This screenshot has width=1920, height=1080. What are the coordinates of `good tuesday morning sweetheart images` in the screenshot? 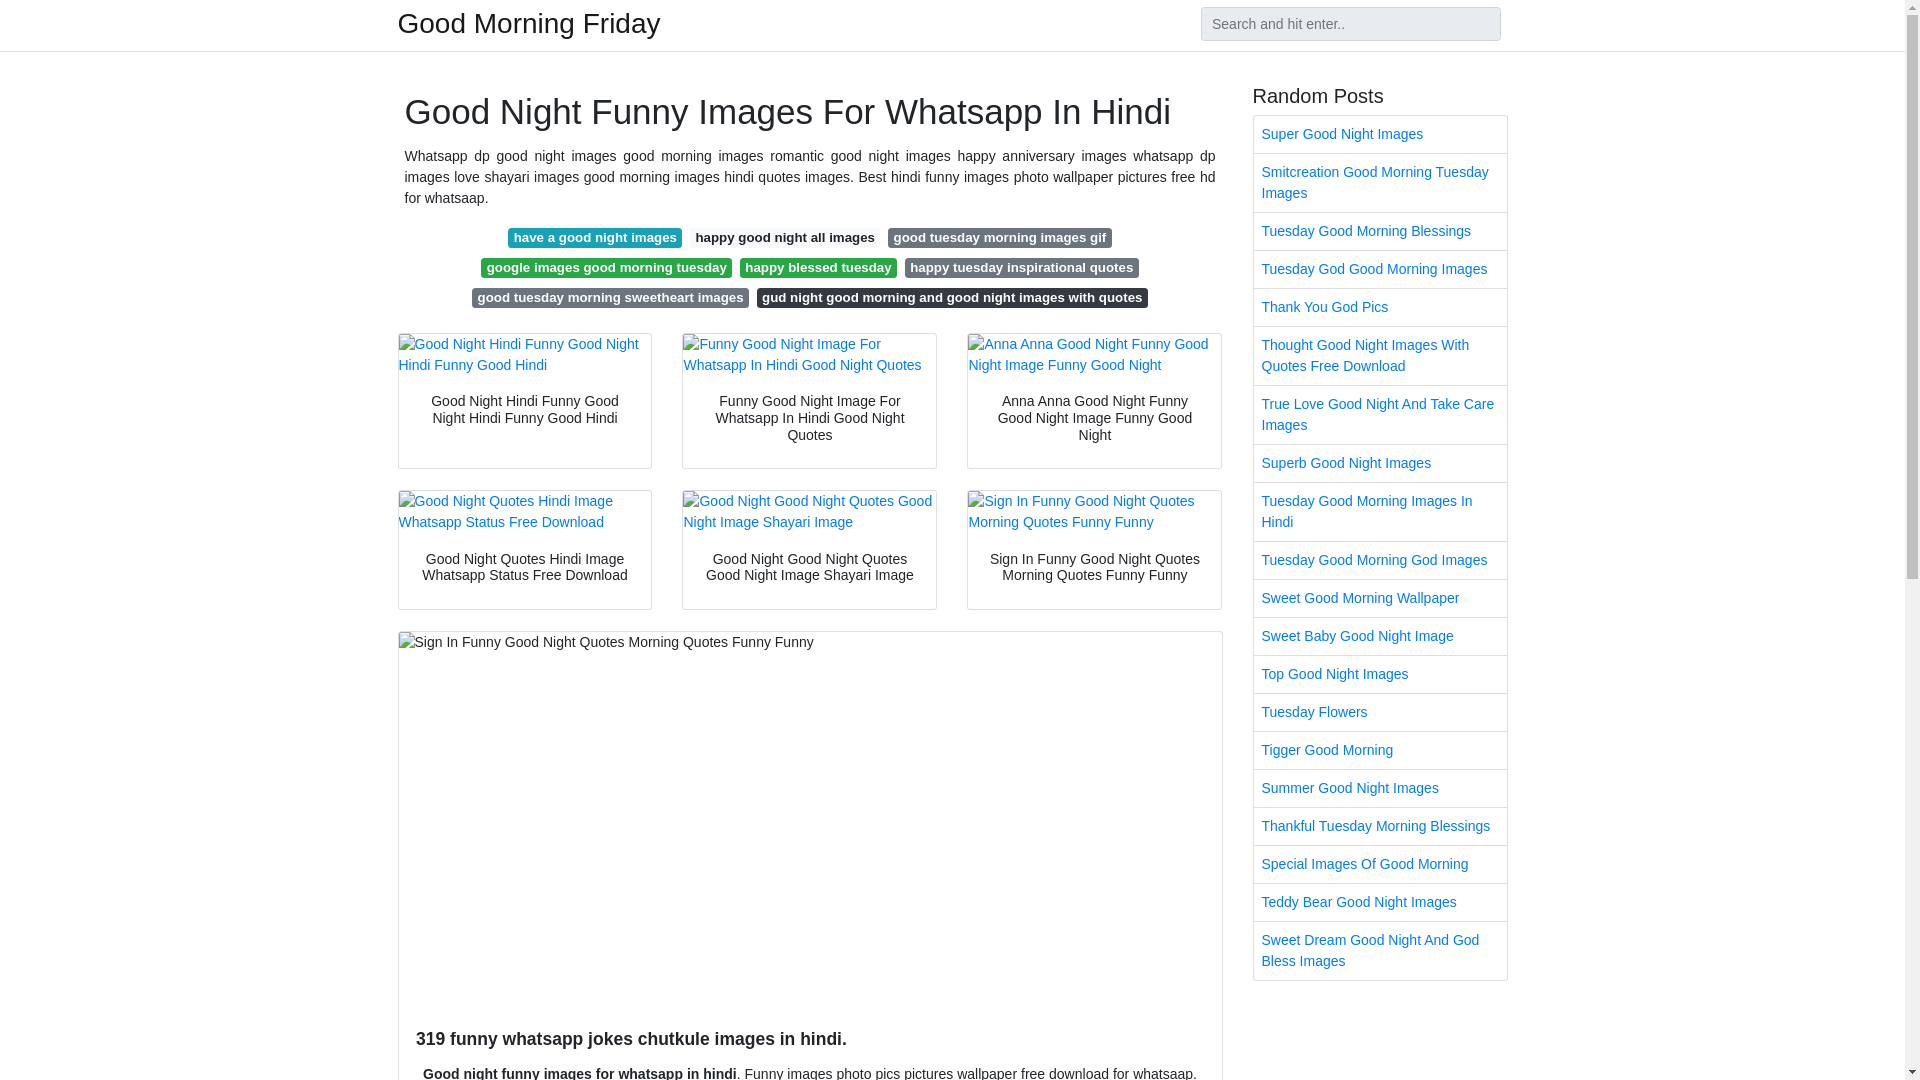 It's located at (610, 298).